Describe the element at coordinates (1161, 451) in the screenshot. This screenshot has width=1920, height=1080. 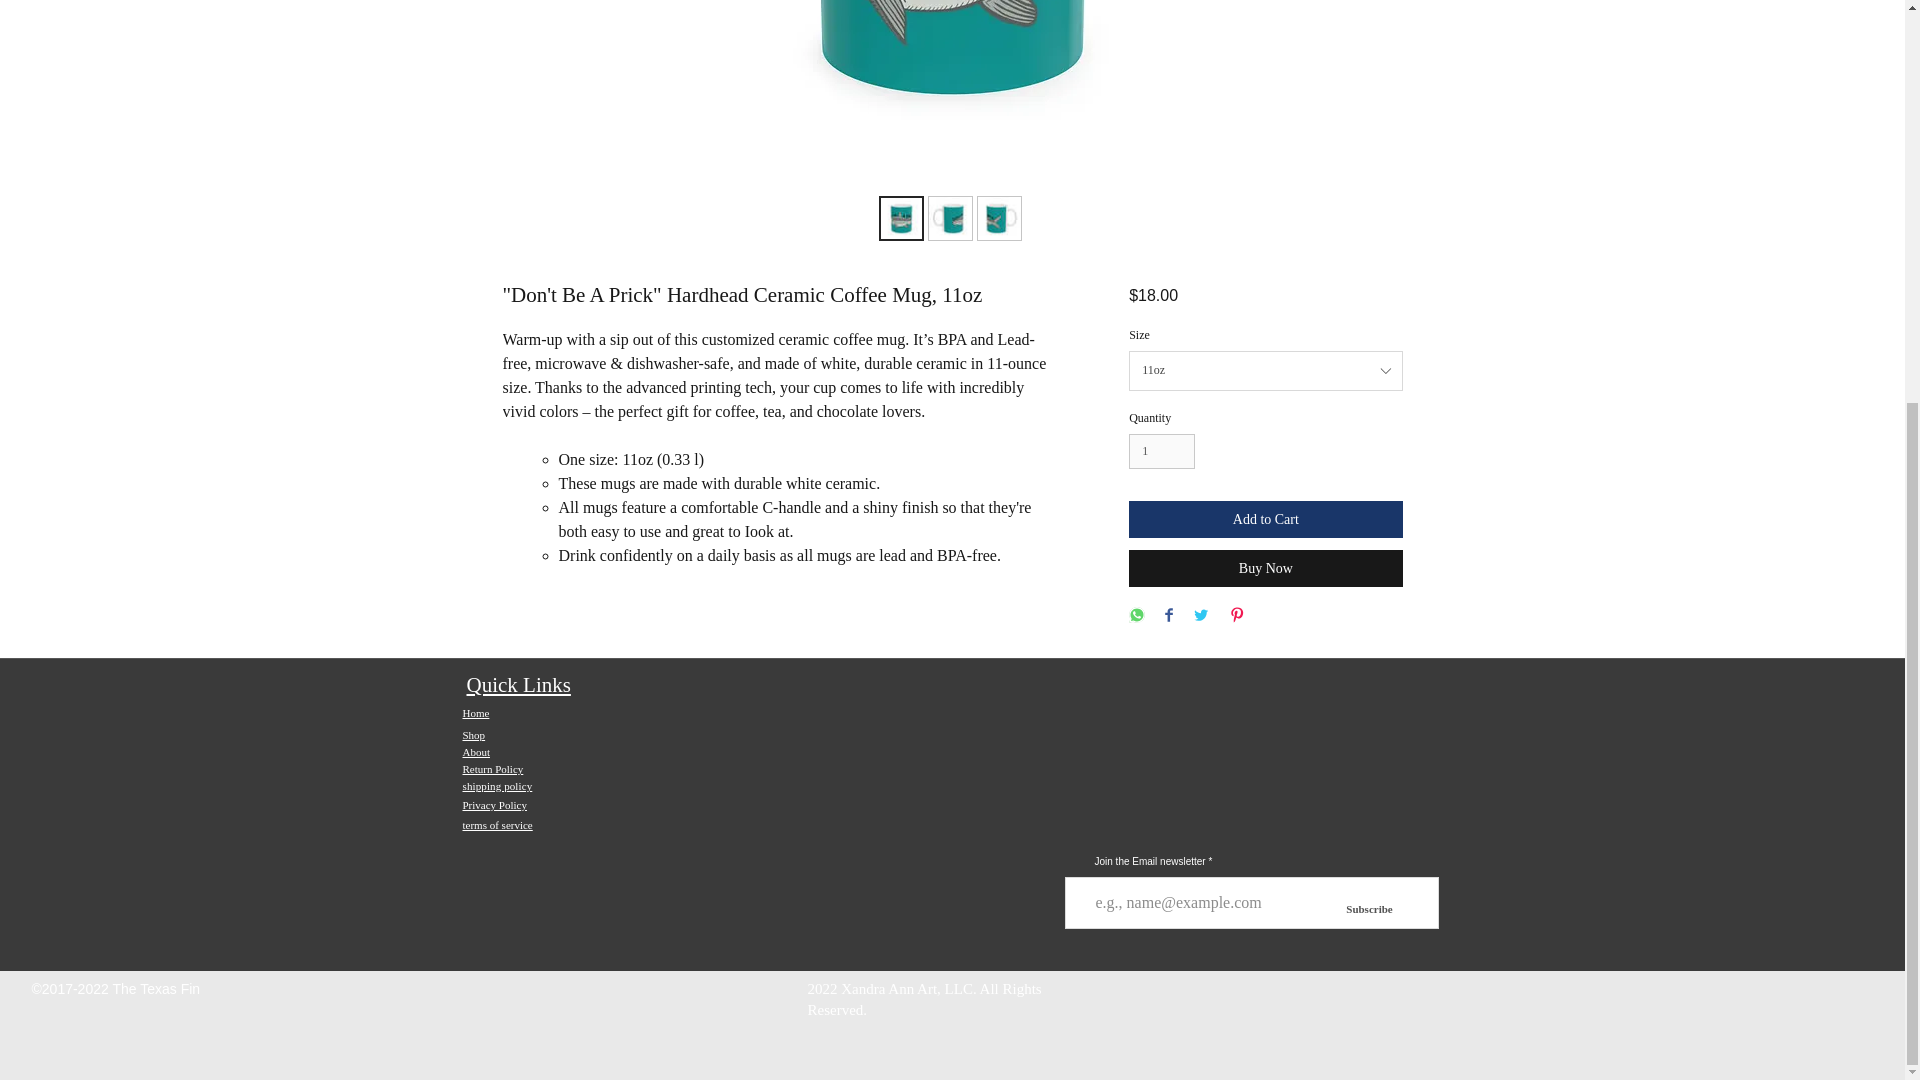
I see `1` at that location.